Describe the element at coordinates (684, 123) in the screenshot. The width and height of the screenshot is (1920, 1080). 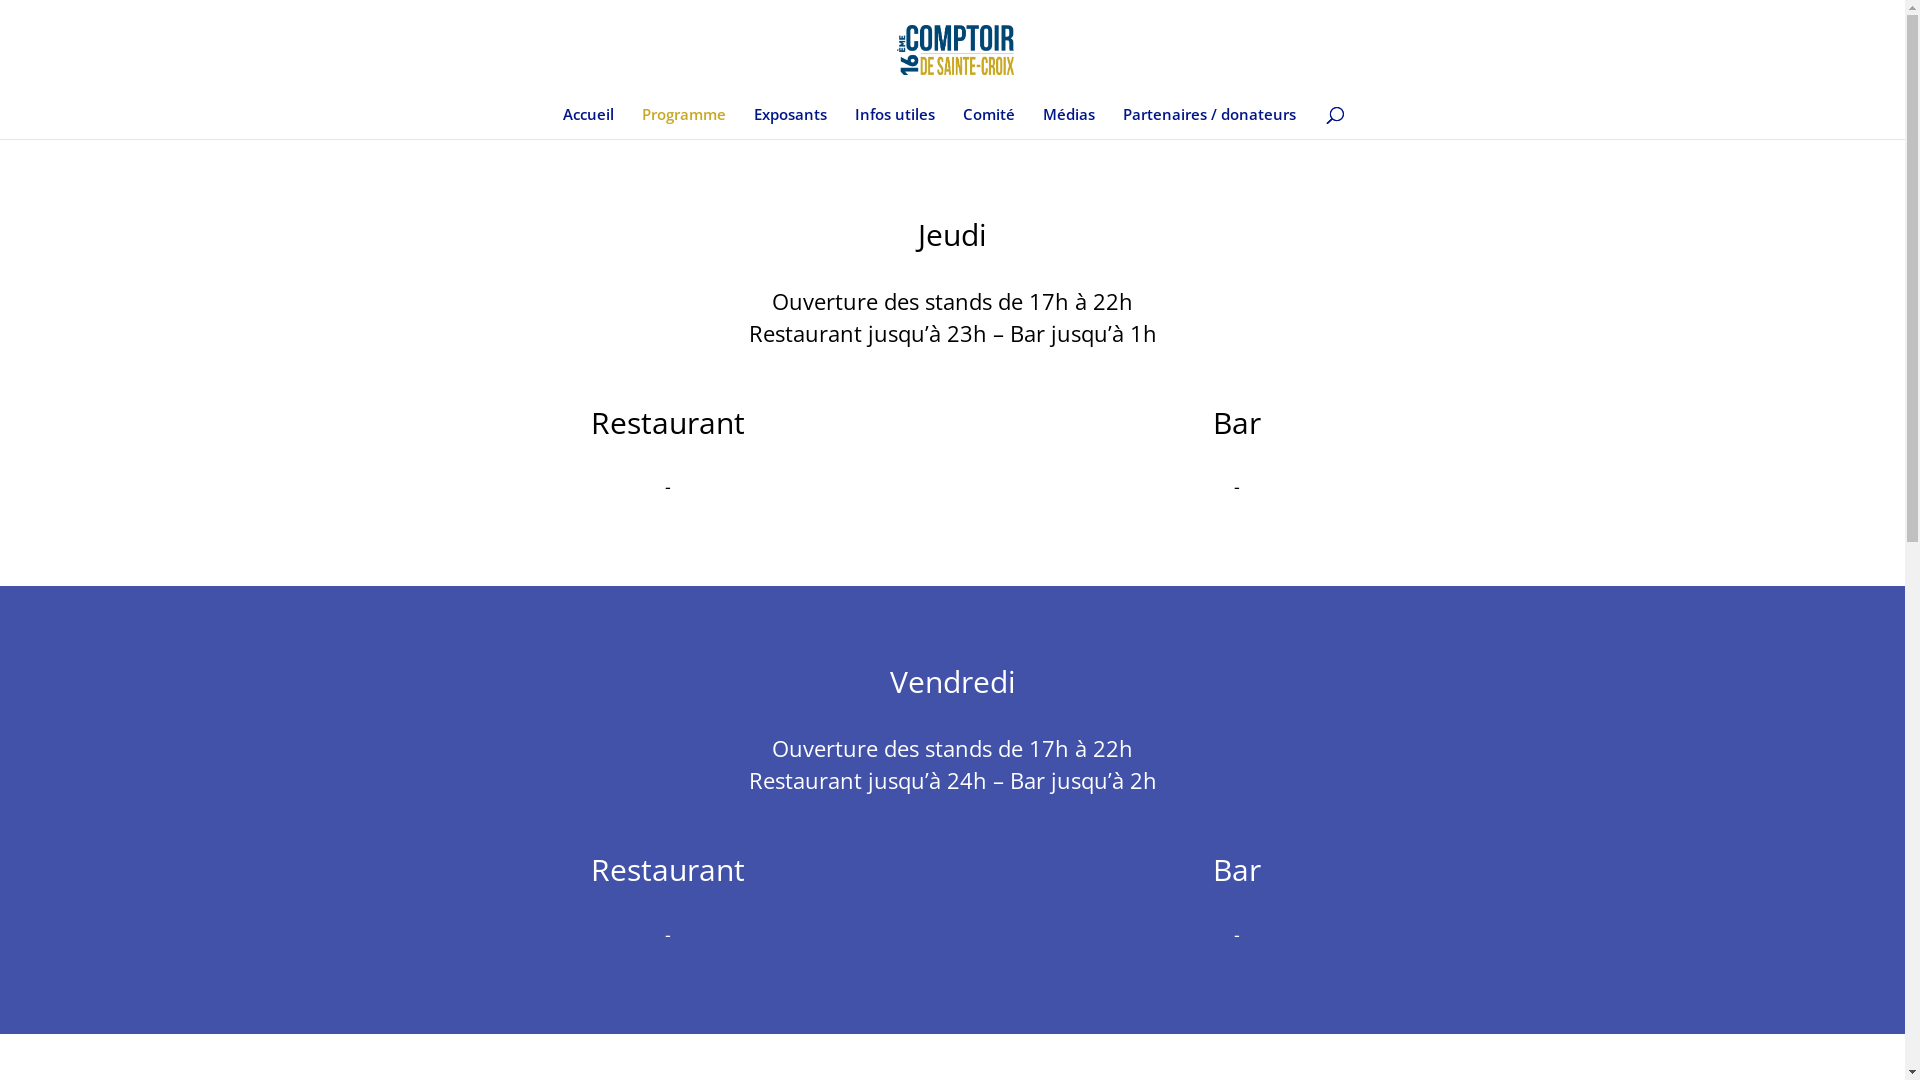
I see `Programme` at that location.